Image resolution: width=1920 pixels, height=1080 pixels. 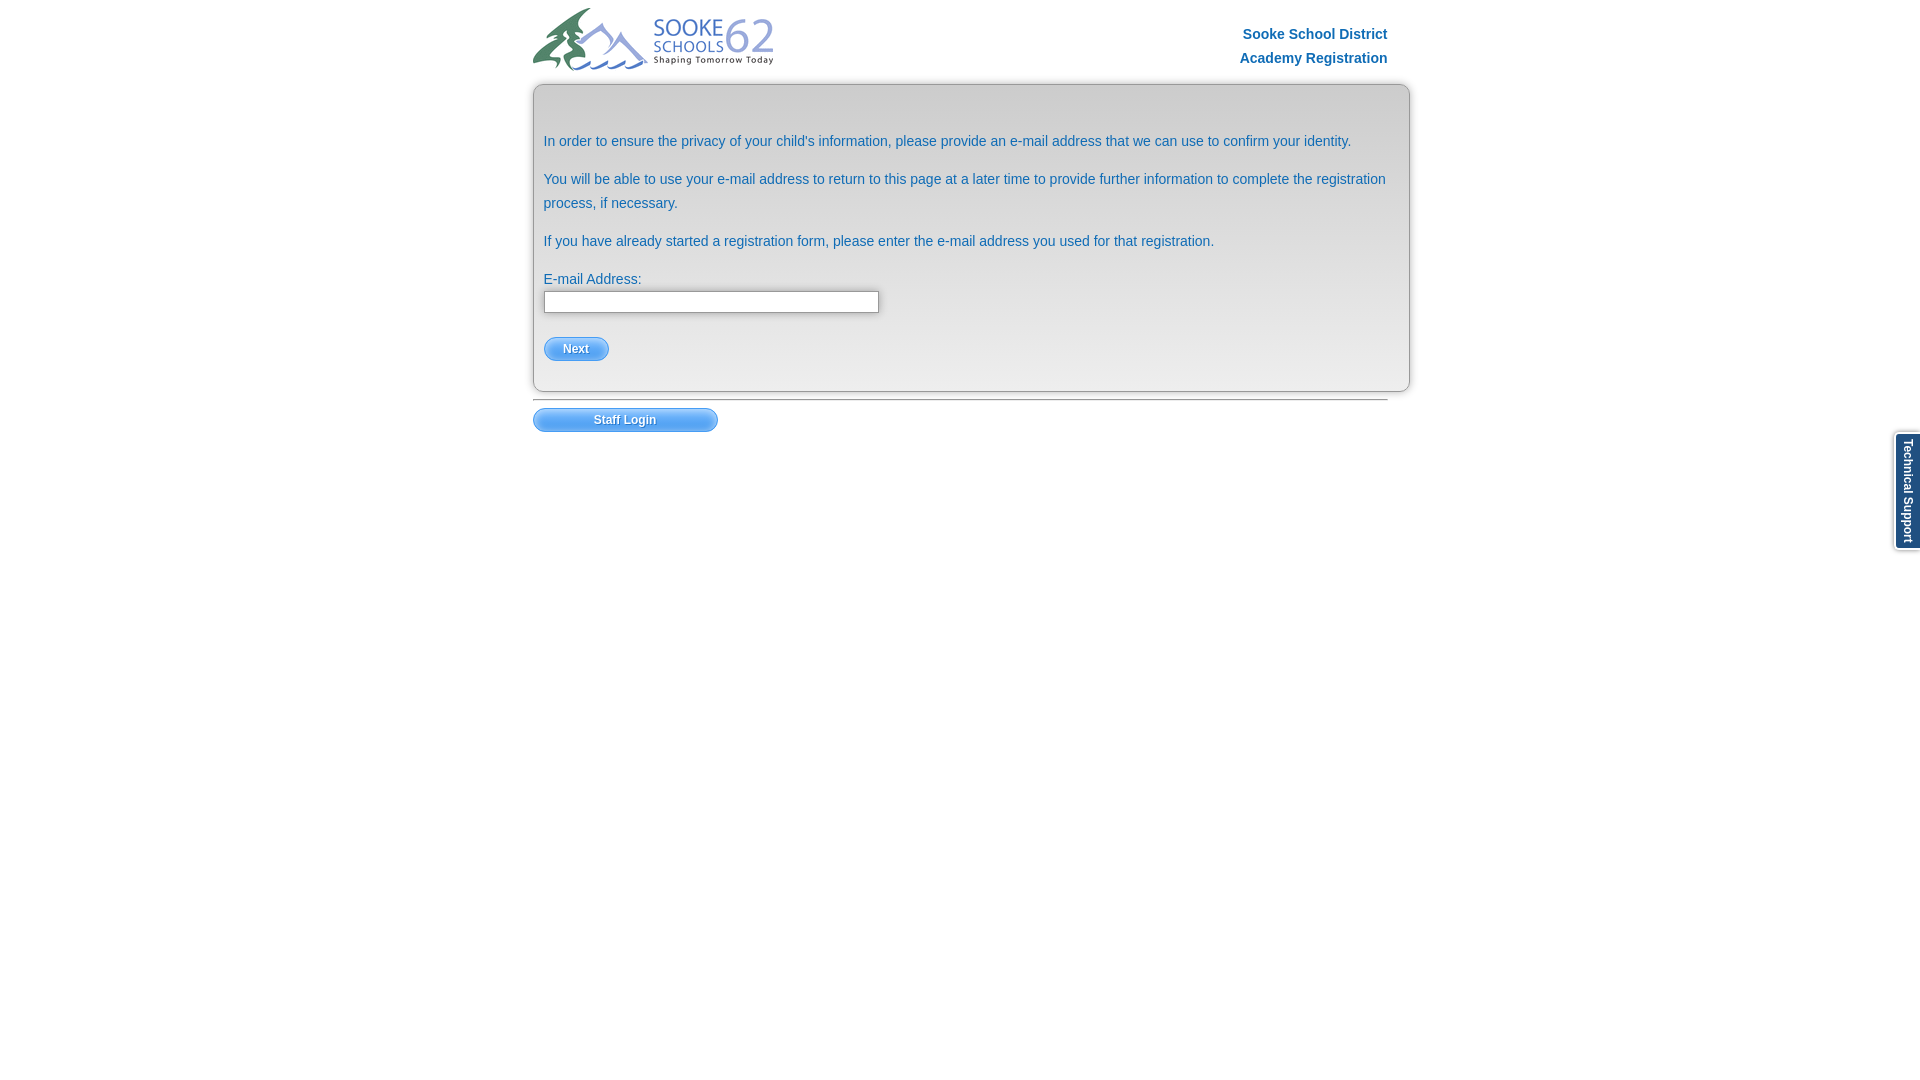 I want to click on Next, so click(x=576, y=349).